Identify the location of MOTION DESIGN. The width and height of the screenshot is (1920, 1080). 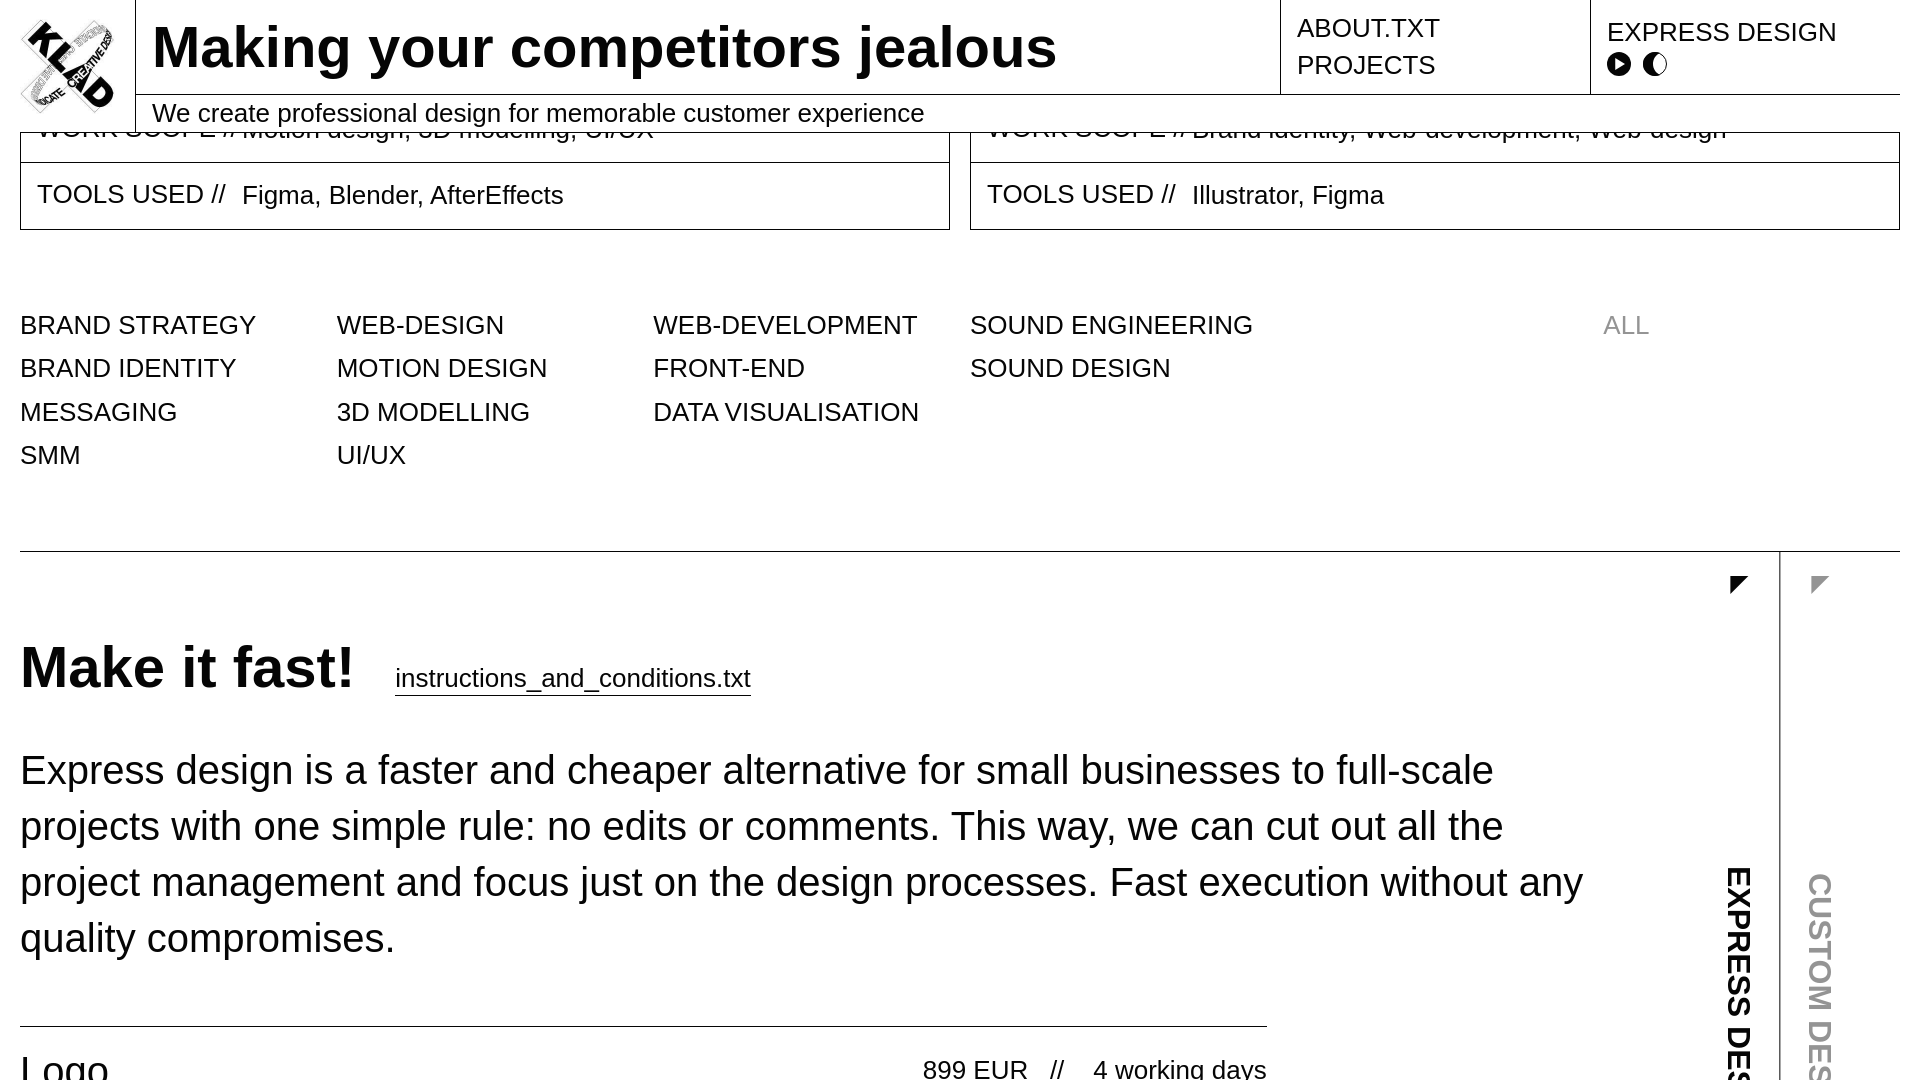
(442, 368).